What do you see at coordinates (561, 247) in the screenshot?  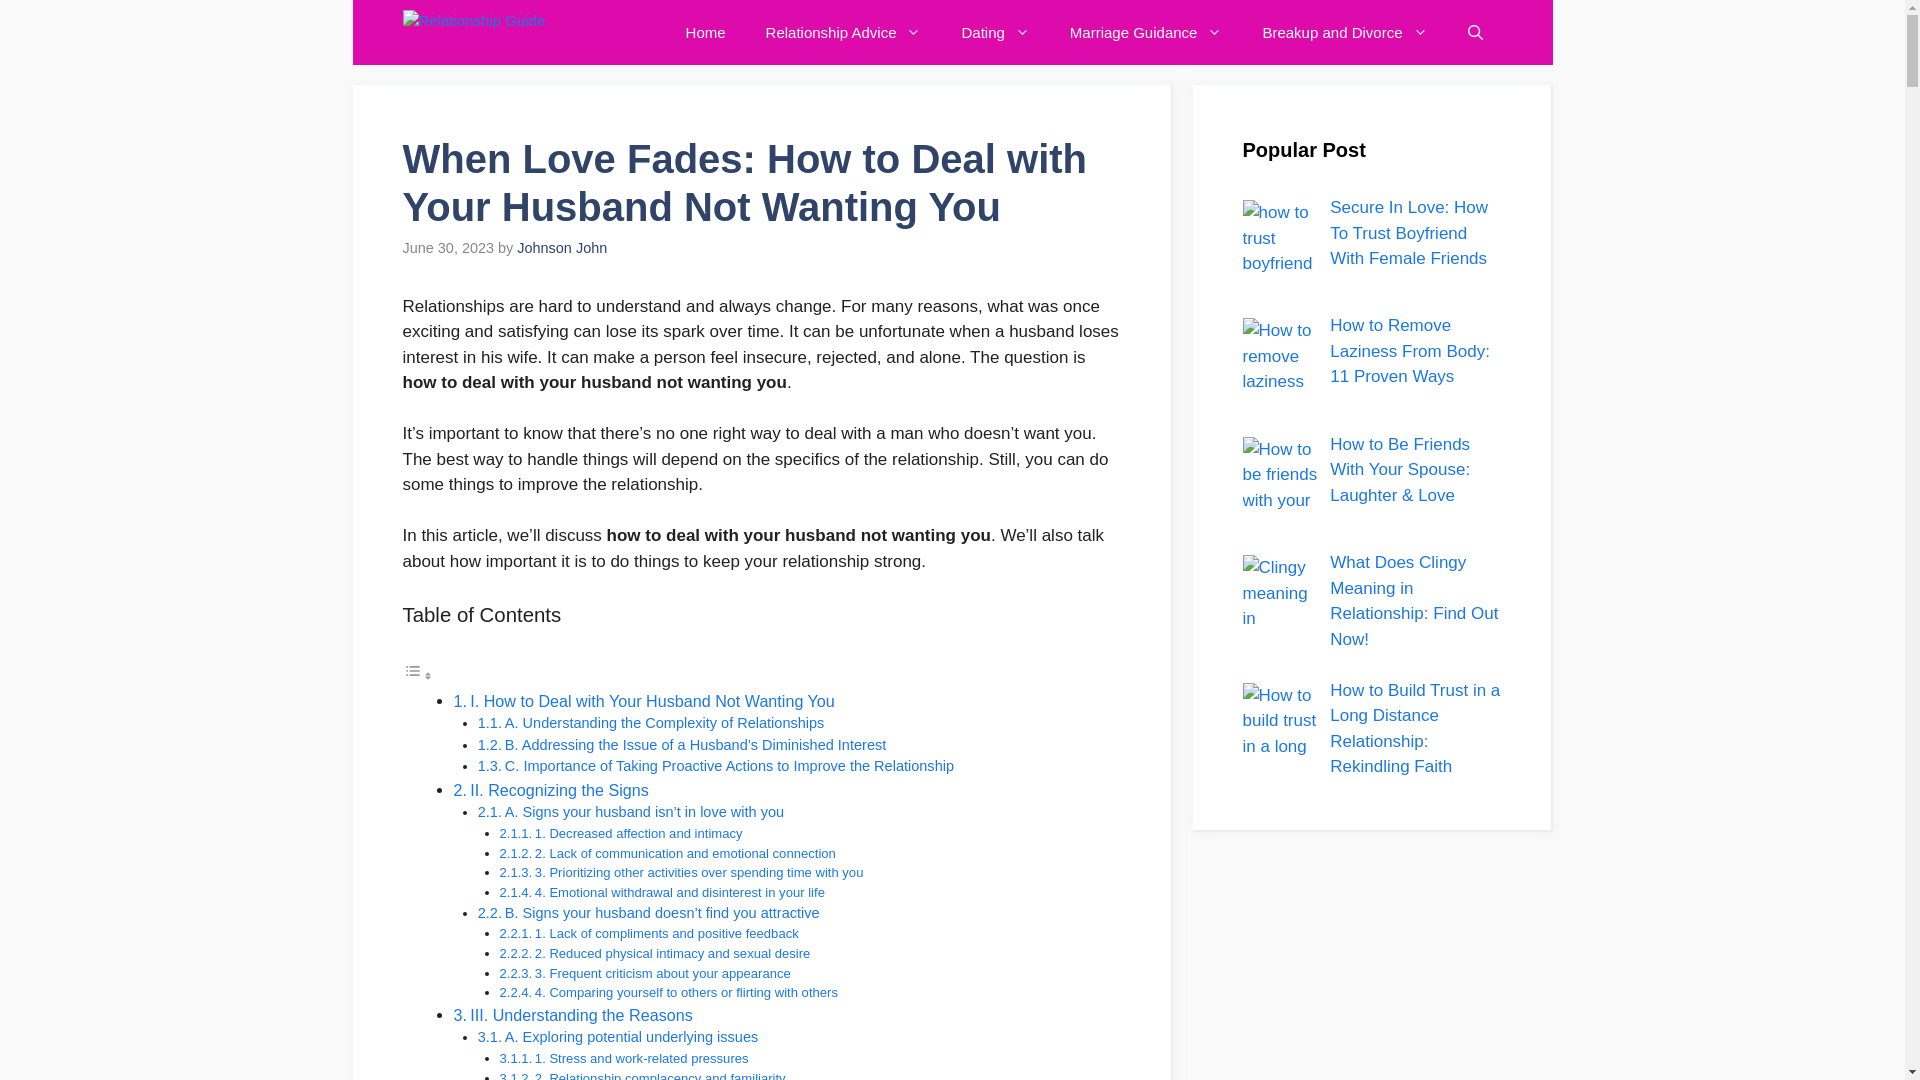 I see `Johnson John` at bounding box center [561, 247].